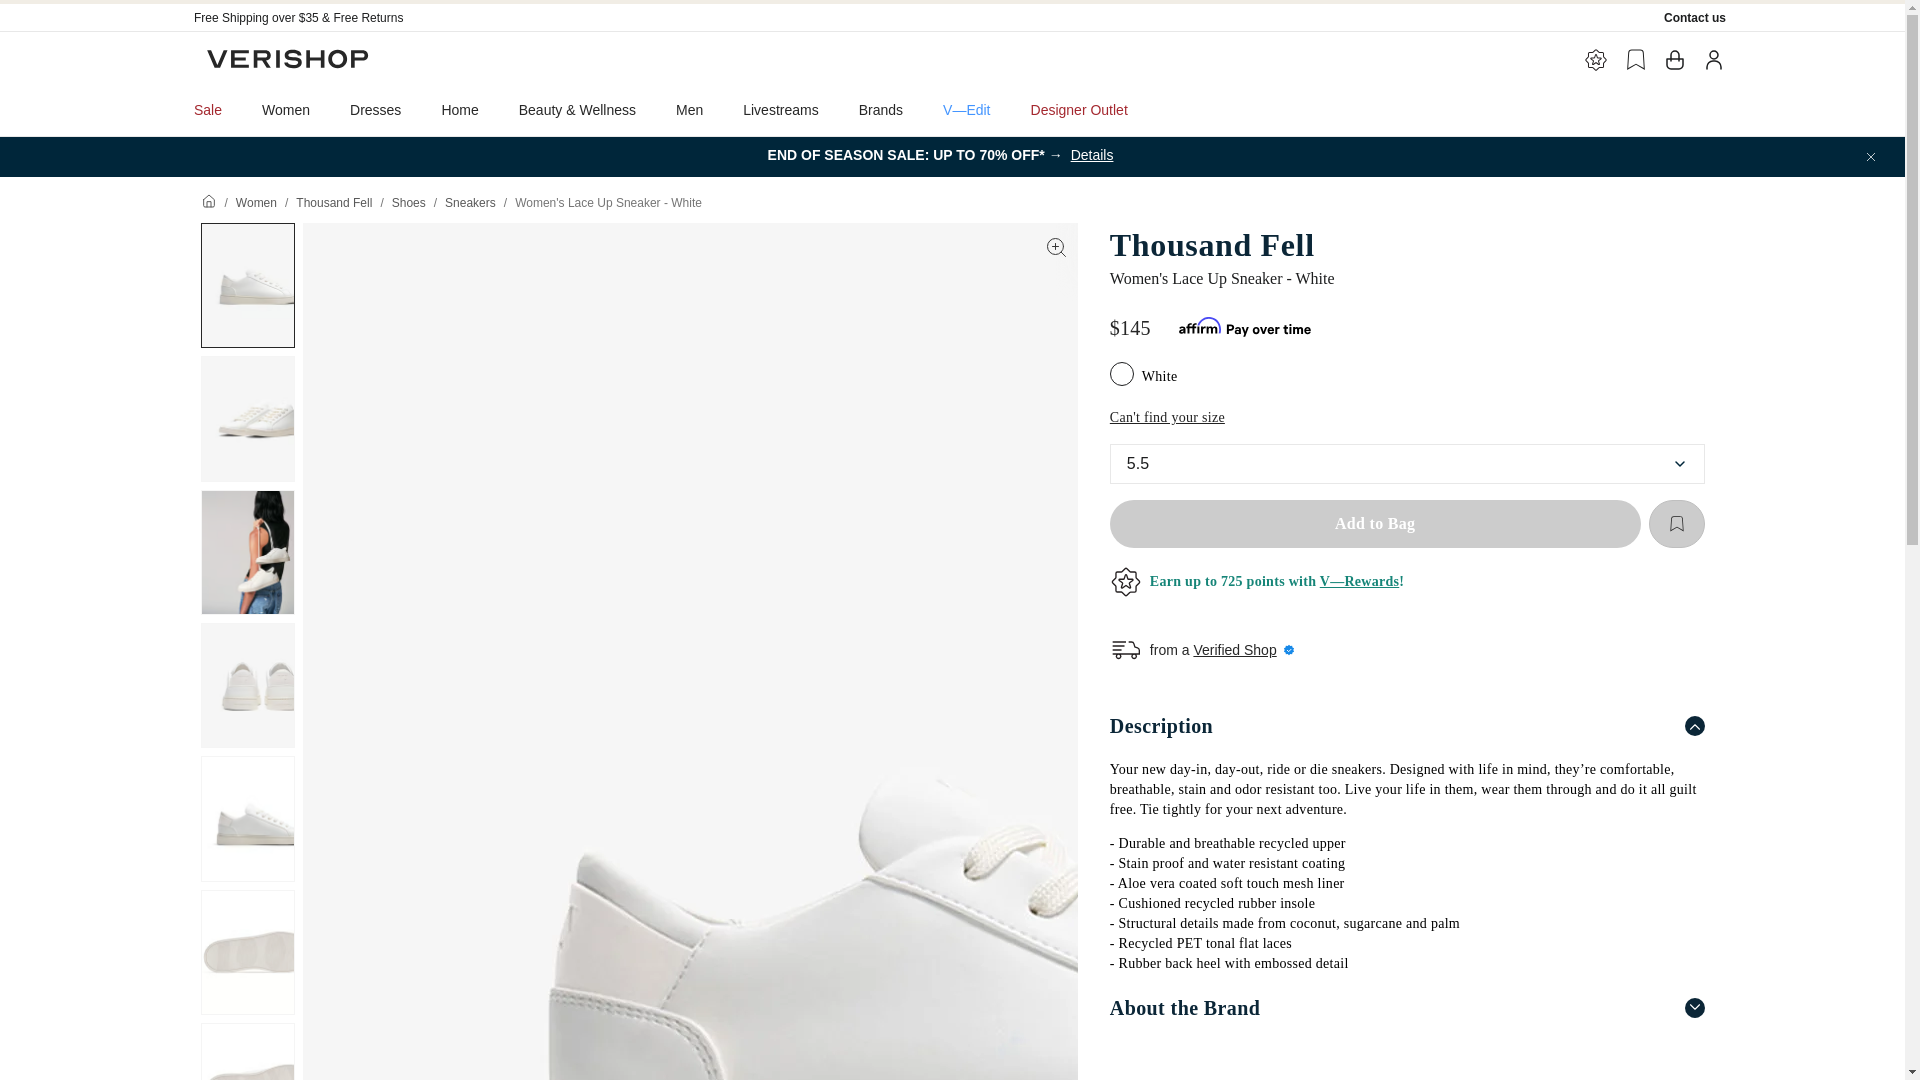  I want to click on Thousand Fell, so click(334, 202).